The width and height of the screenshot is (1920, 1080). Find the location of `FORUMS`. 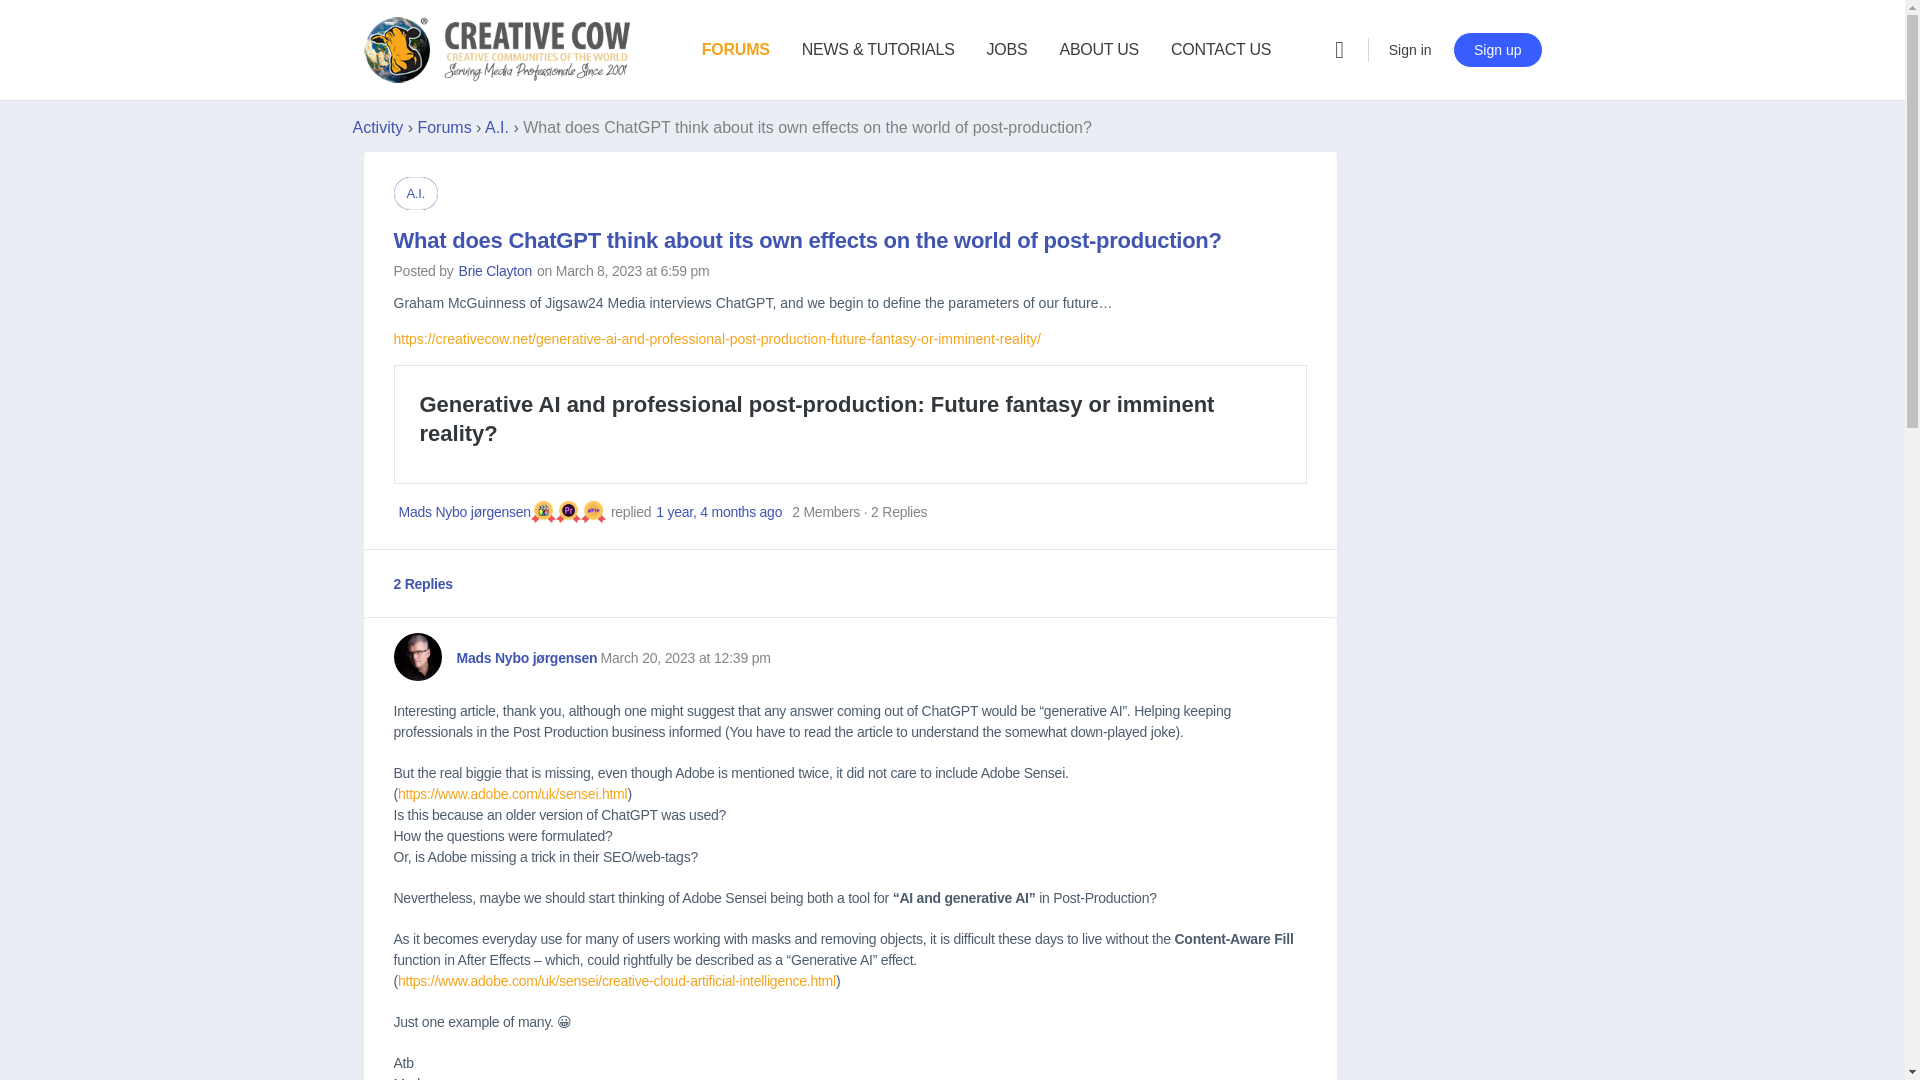

FORUMS is located at coordinates (736, 50).